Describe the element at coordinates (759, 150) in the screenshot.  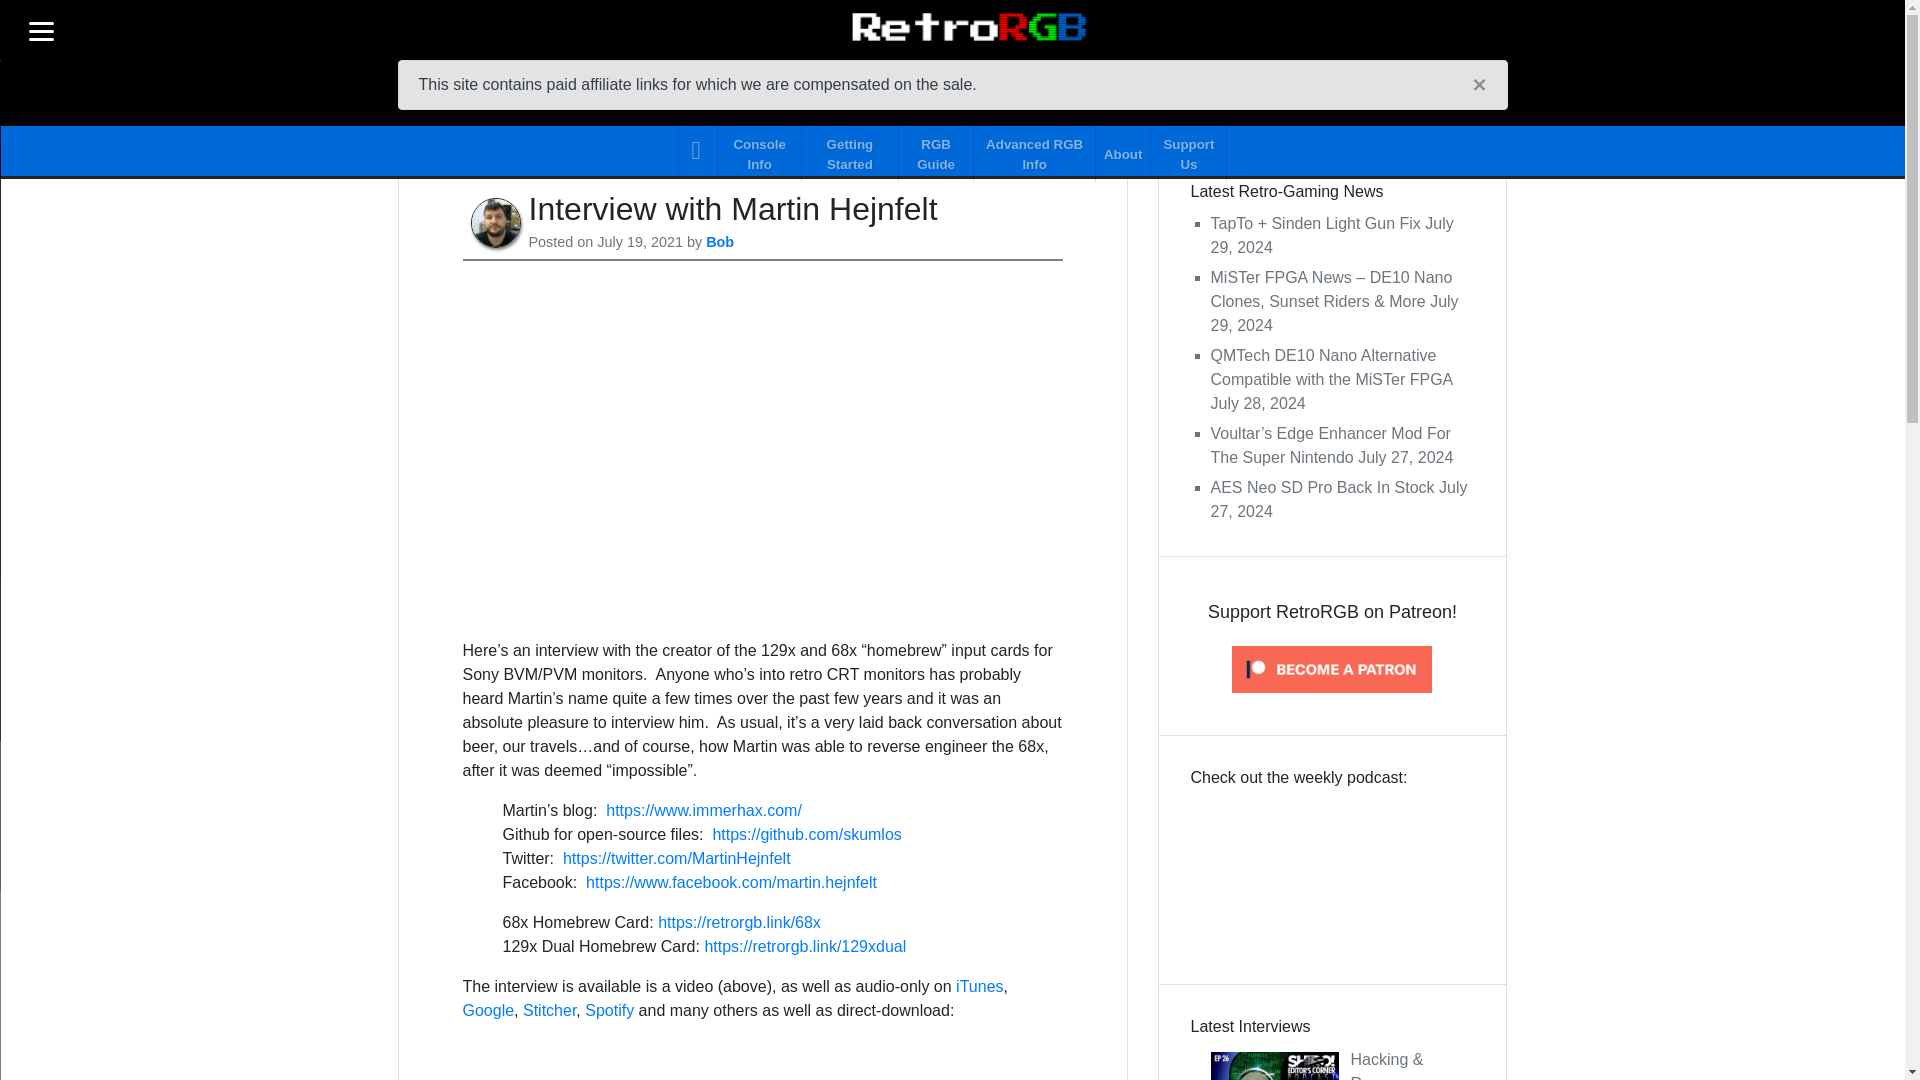
I see `Console Info` at that location.